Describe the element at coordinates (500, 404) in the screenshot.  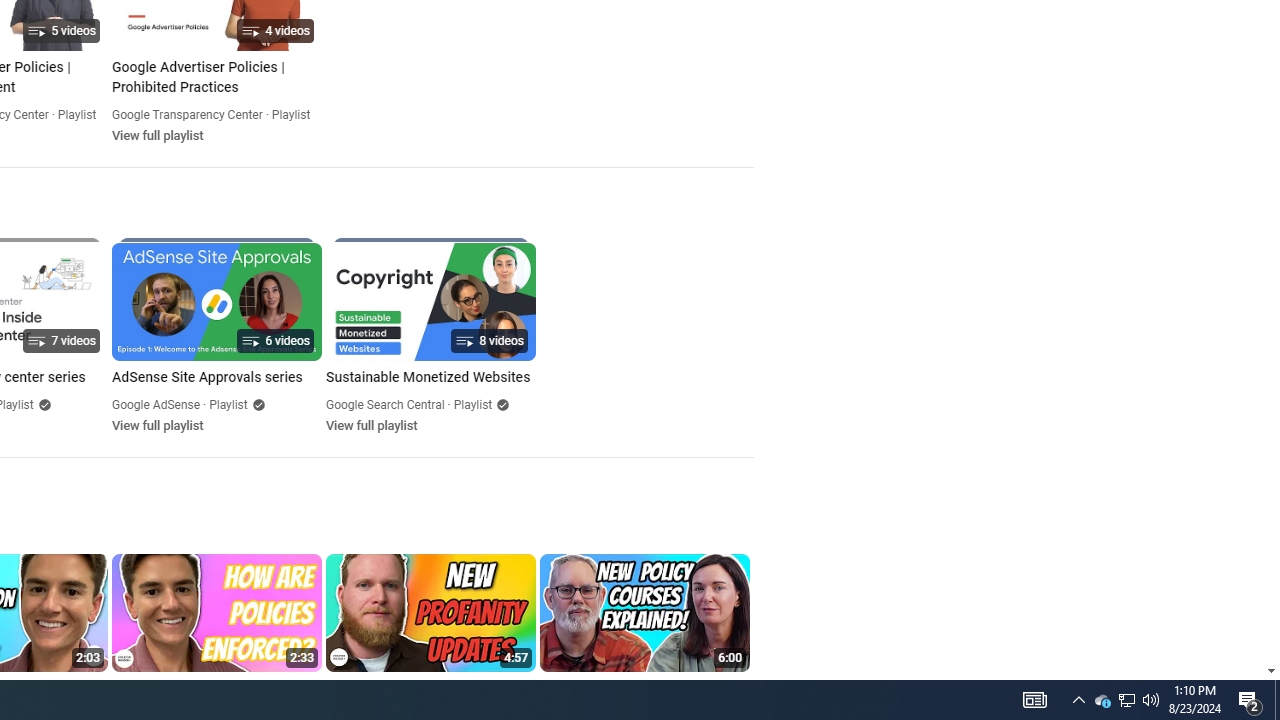
I see `Verified` at that location.